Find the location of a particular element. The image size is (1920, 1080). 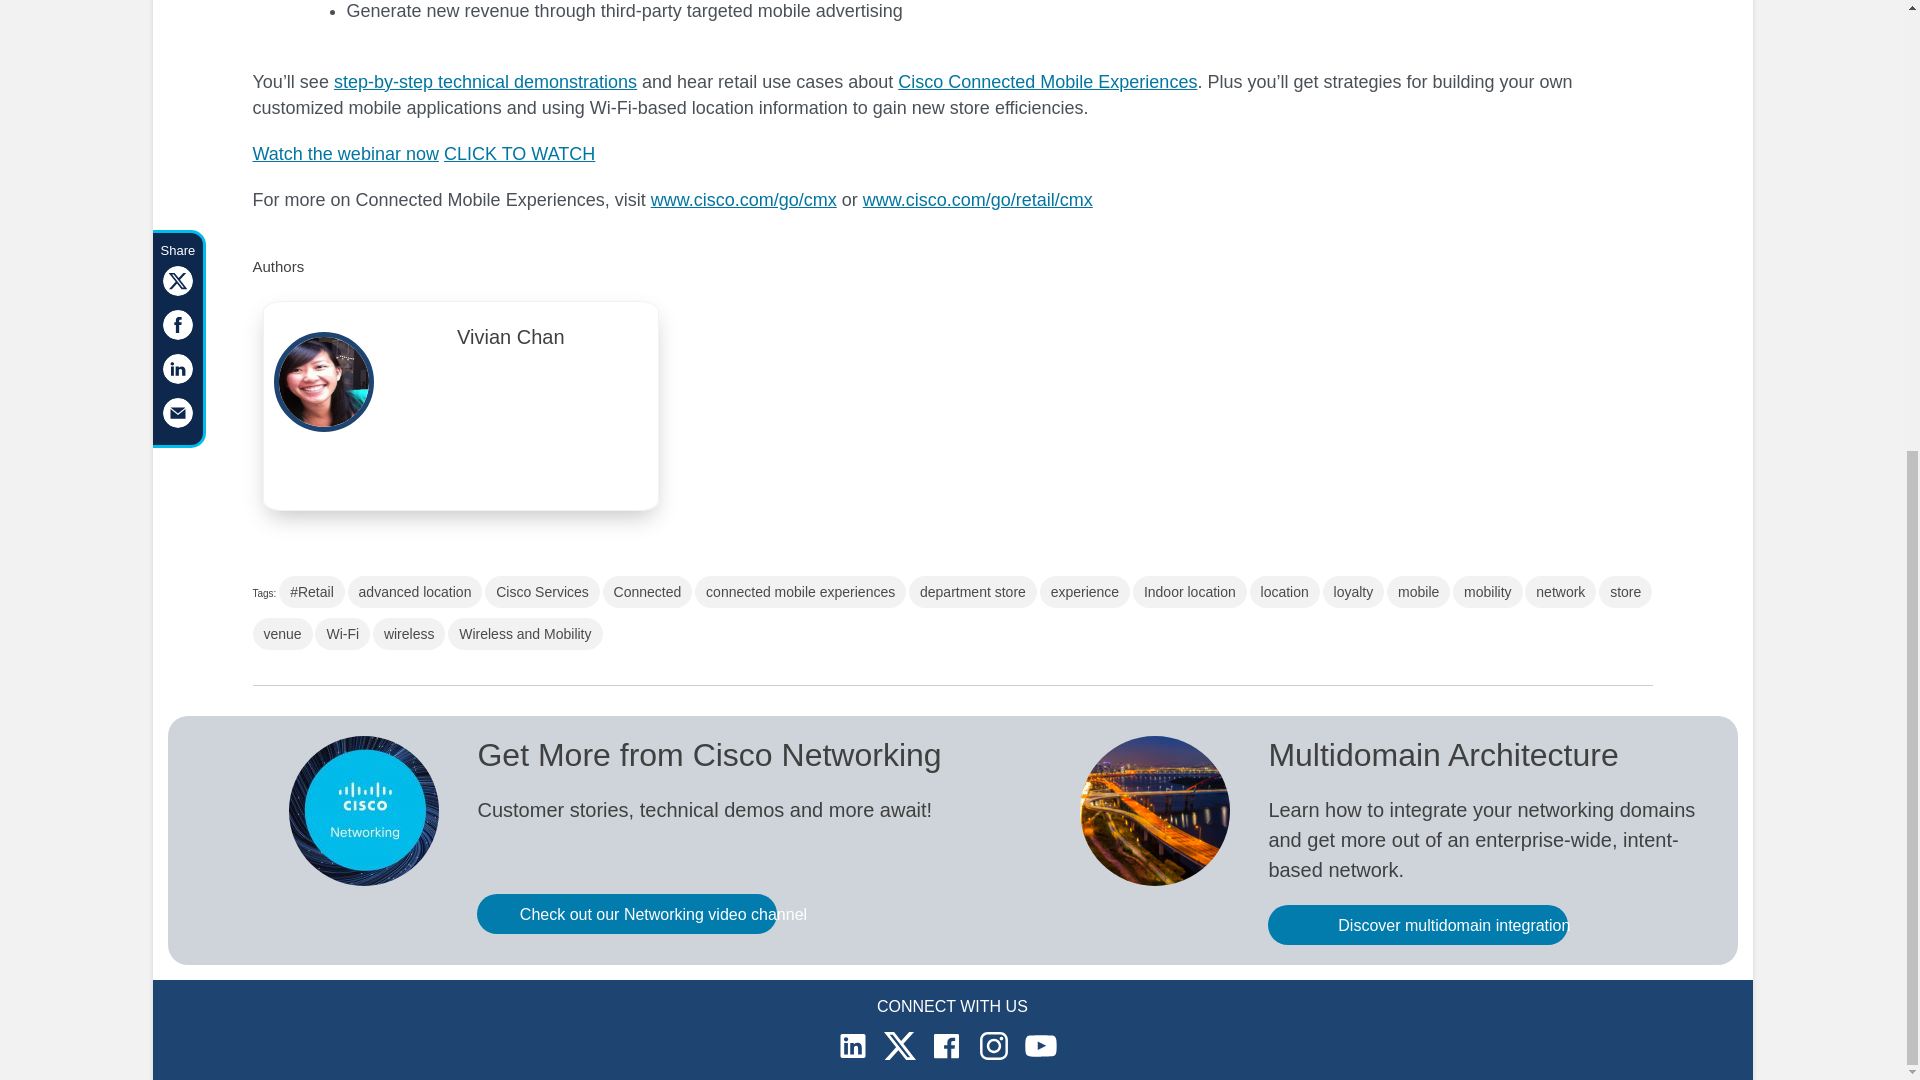

Vivian Chan is located at coordinates (512, 342).